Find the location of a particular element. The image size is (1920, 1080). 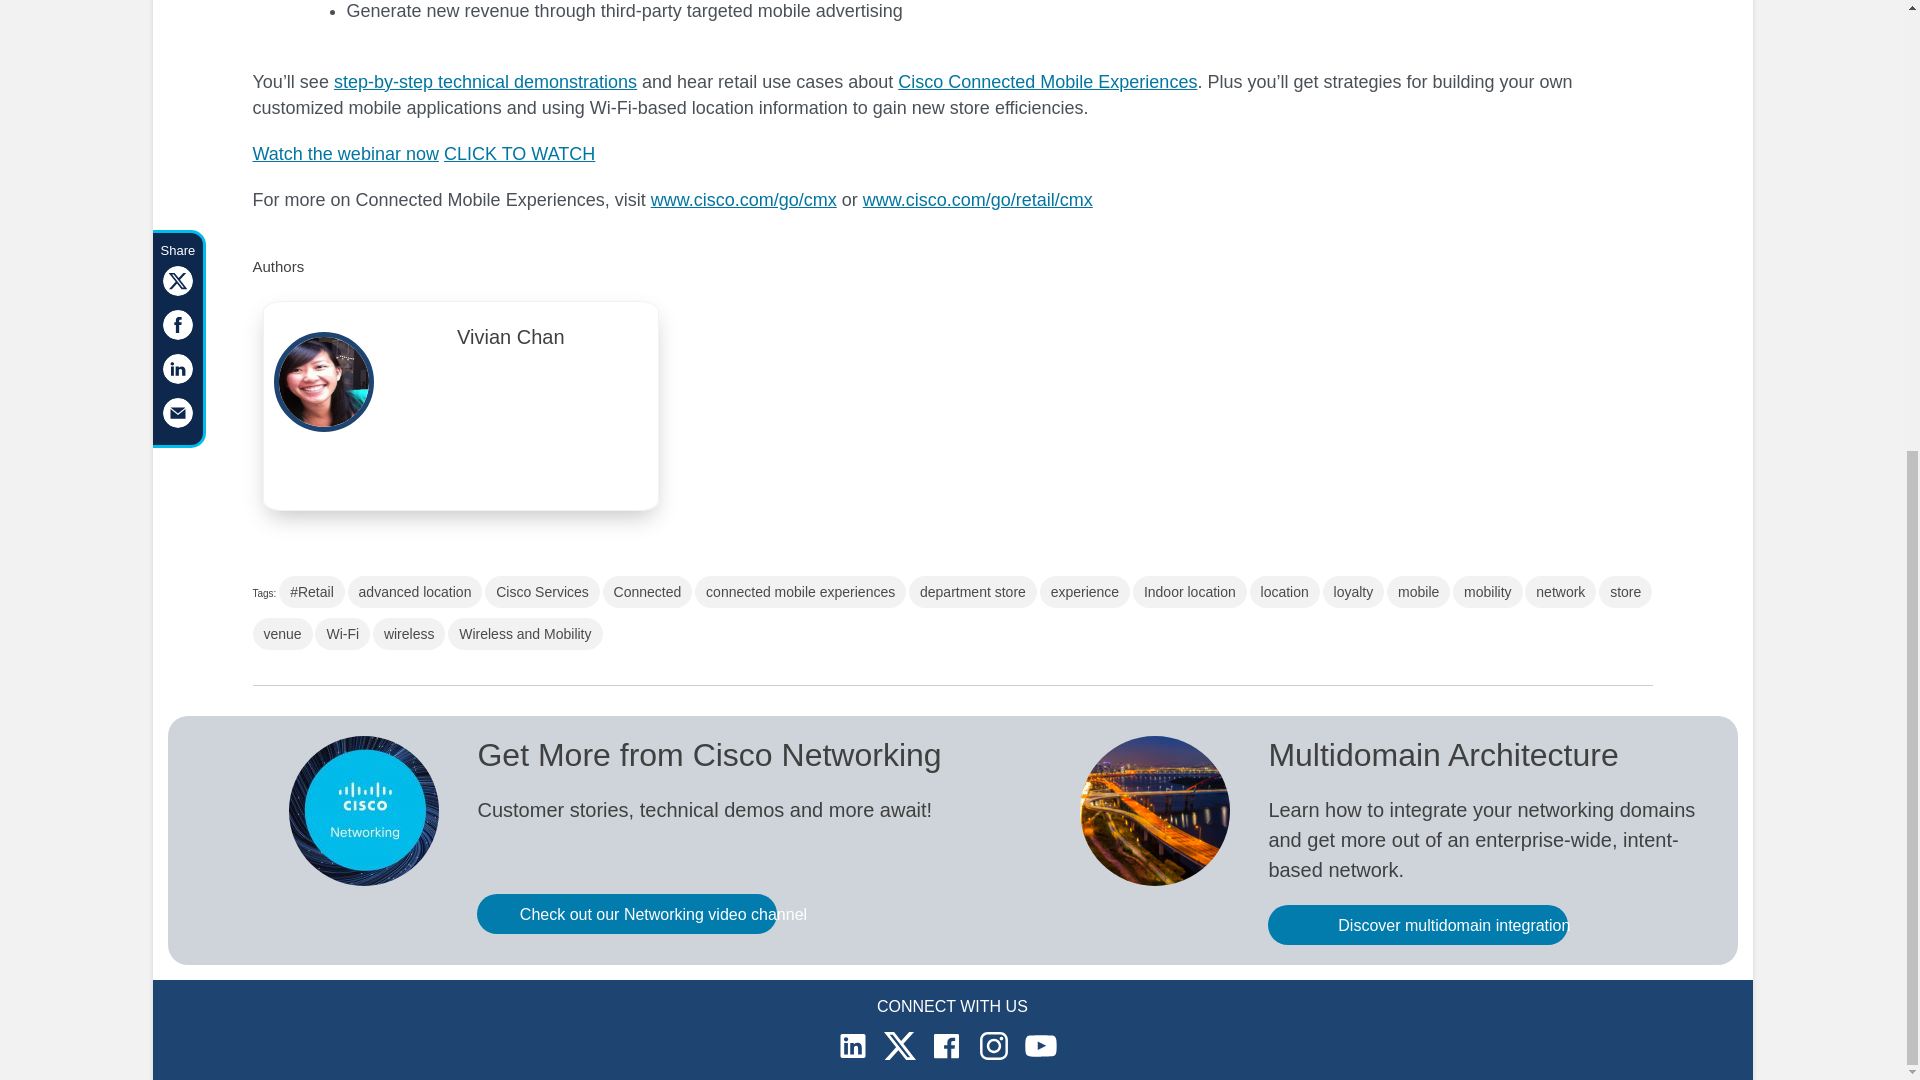

Vivian Chan is located at coordinates (512, 342).